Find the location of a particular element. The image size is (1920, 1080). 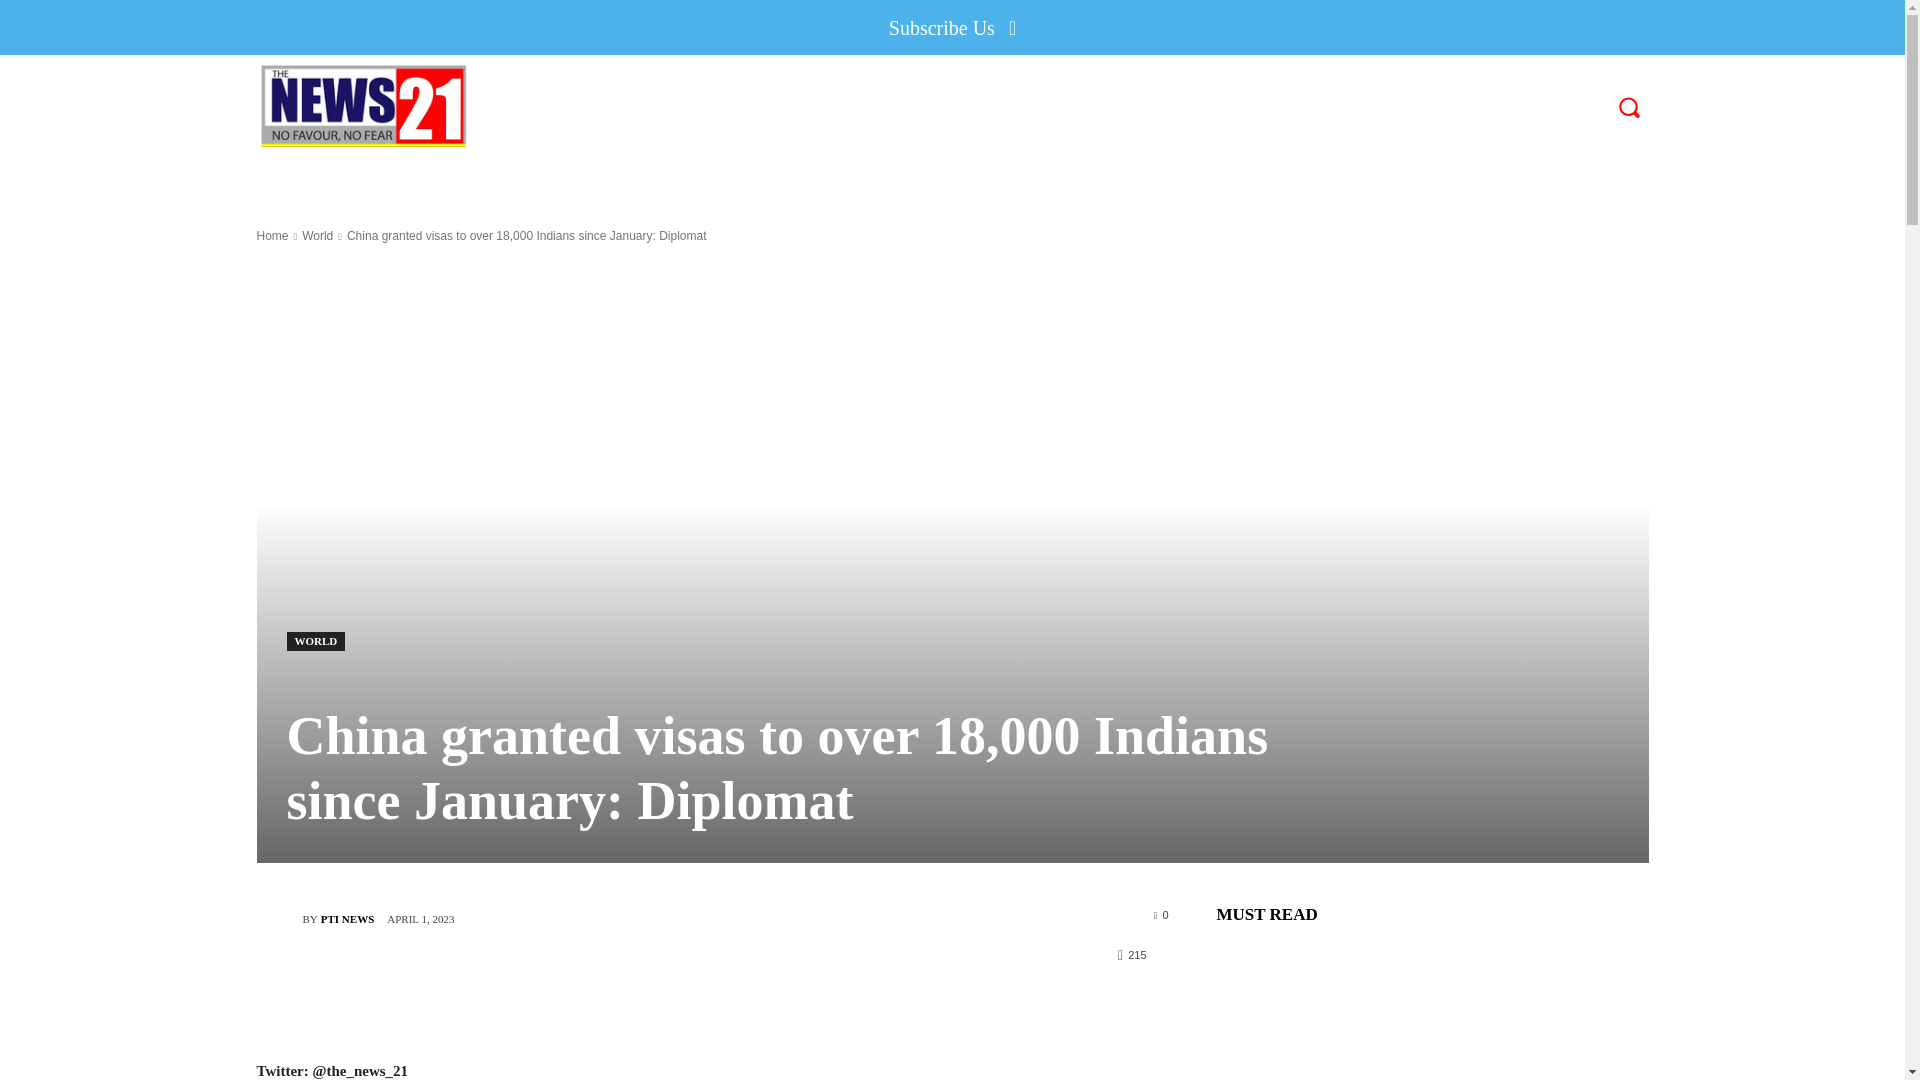

WORLD is located at coordinates (316, 641).